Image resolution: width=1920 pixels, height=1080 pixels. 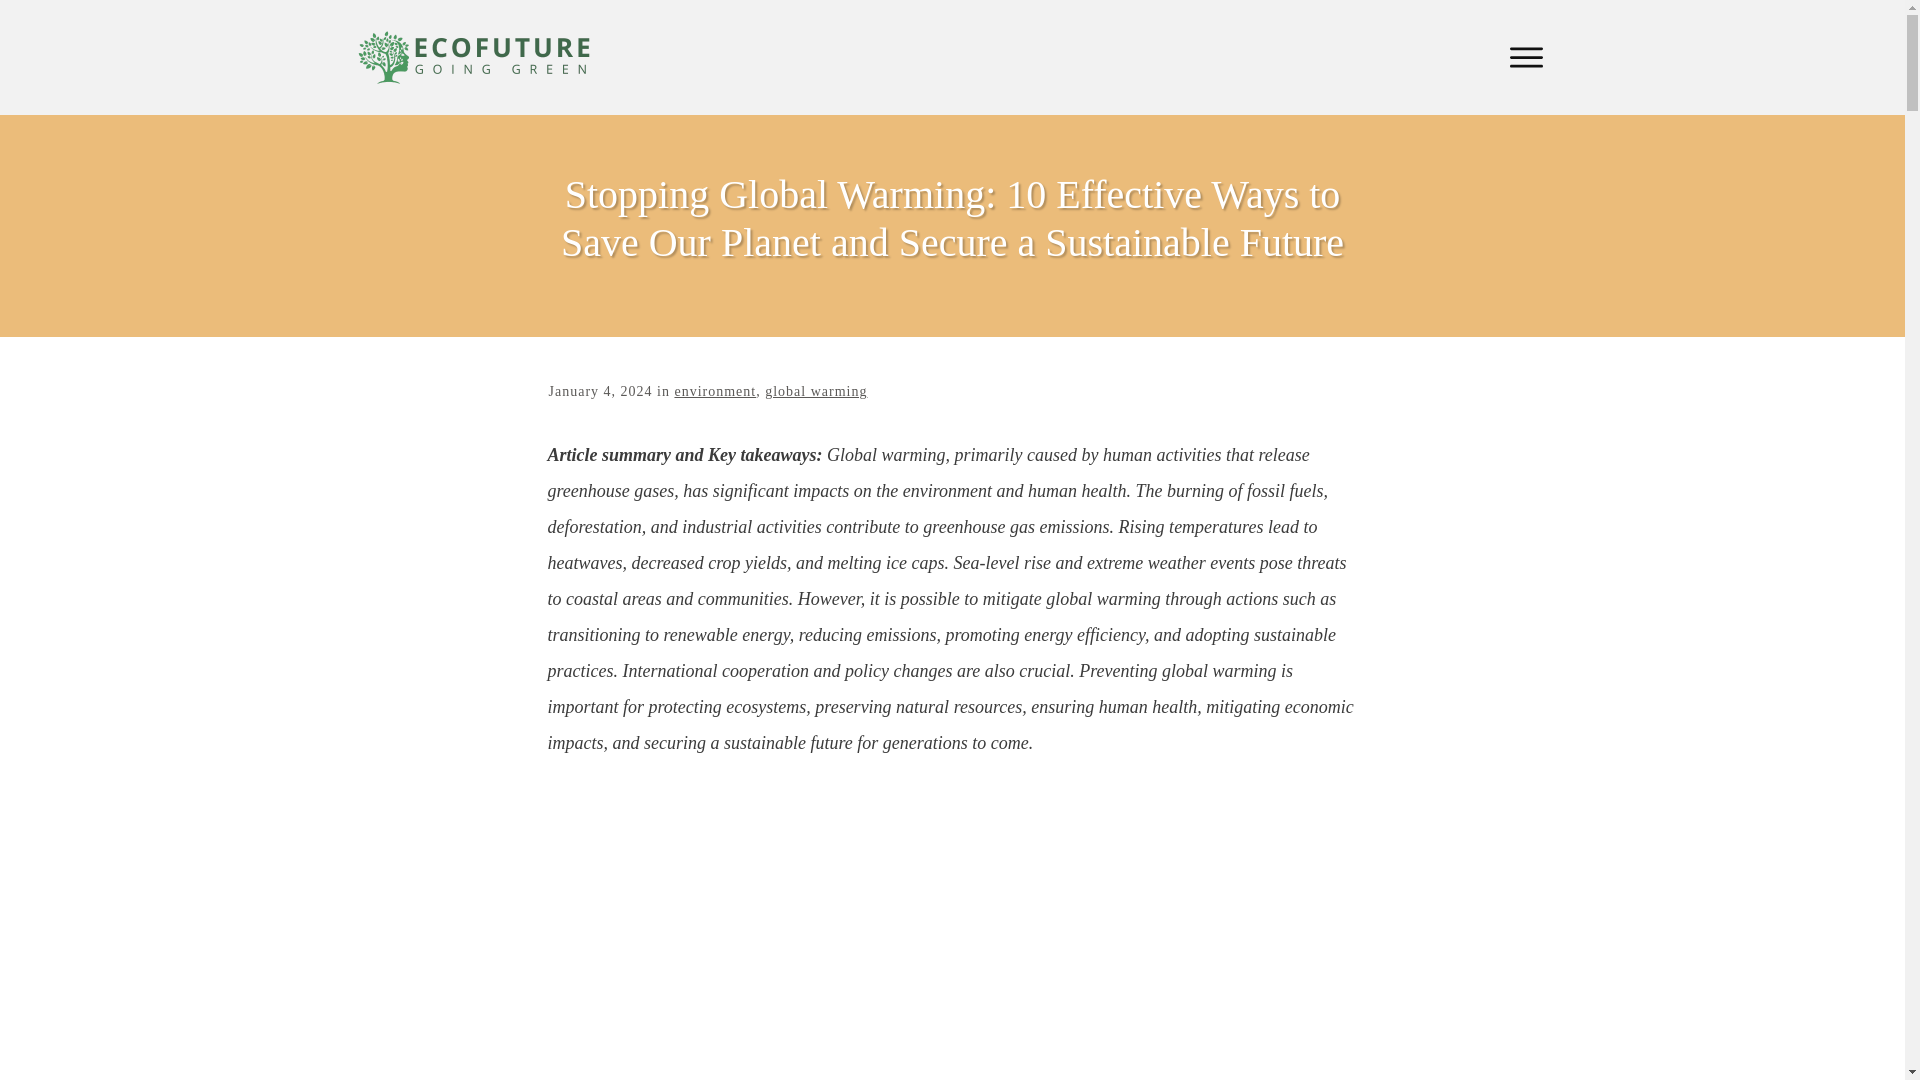 I want to click on environment, so click(x=714, y=391).